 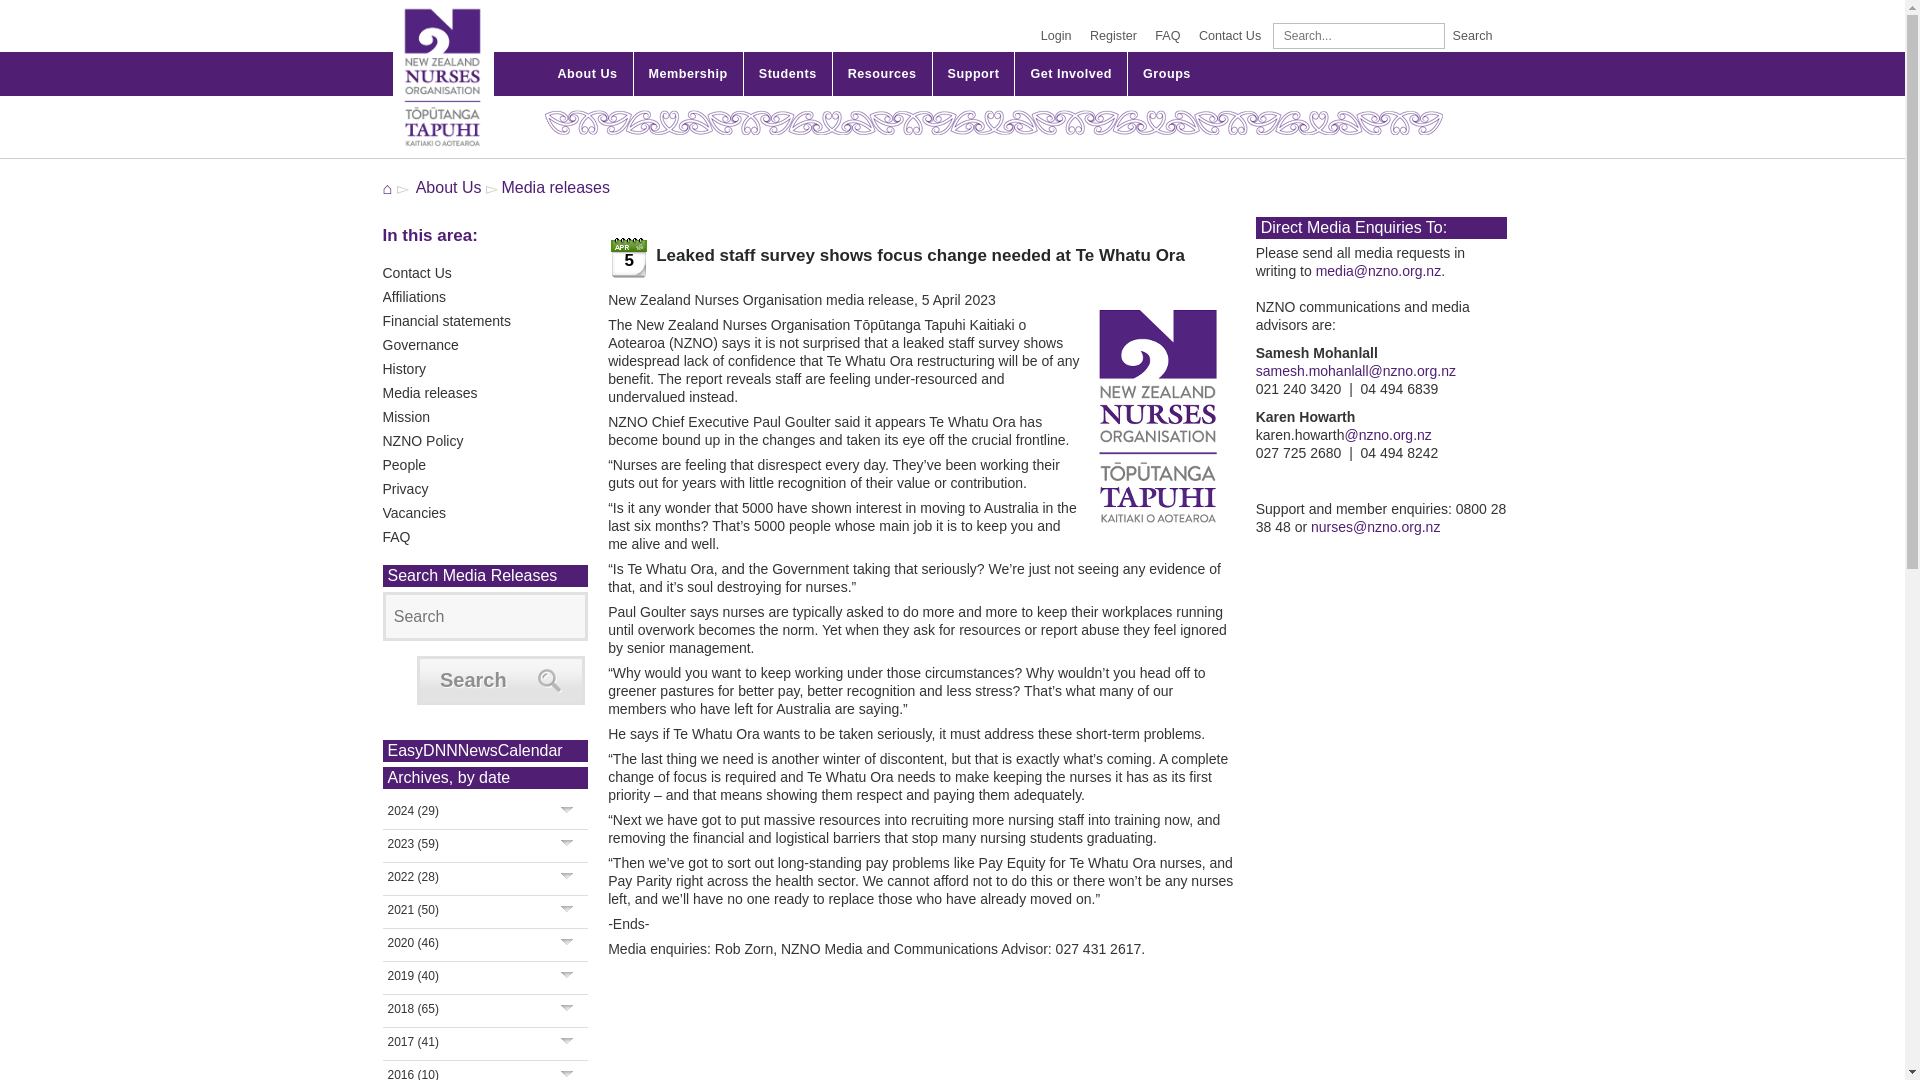 I want to click on FAQ, so click(x=1167, y=36).